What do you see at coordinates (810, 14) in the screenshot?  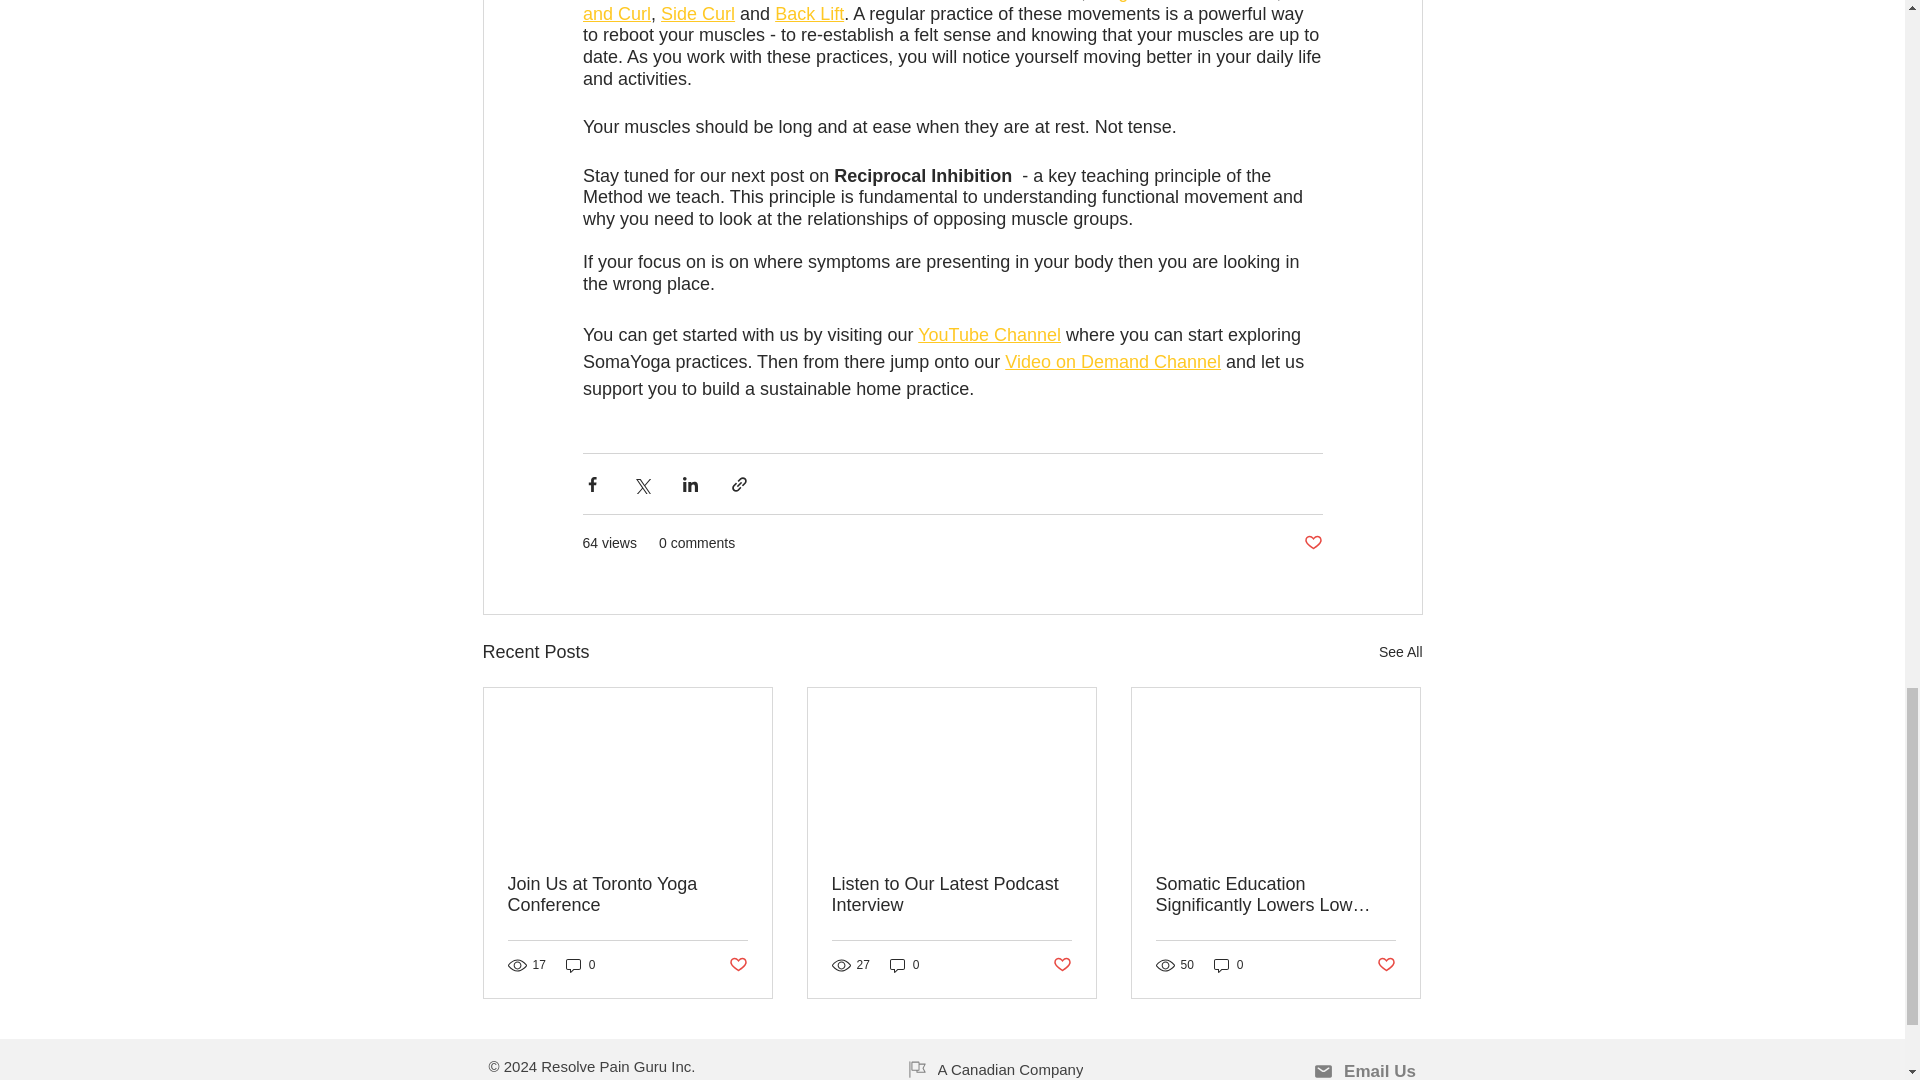 I see `Back Lift` at bounding box center [810, 14].